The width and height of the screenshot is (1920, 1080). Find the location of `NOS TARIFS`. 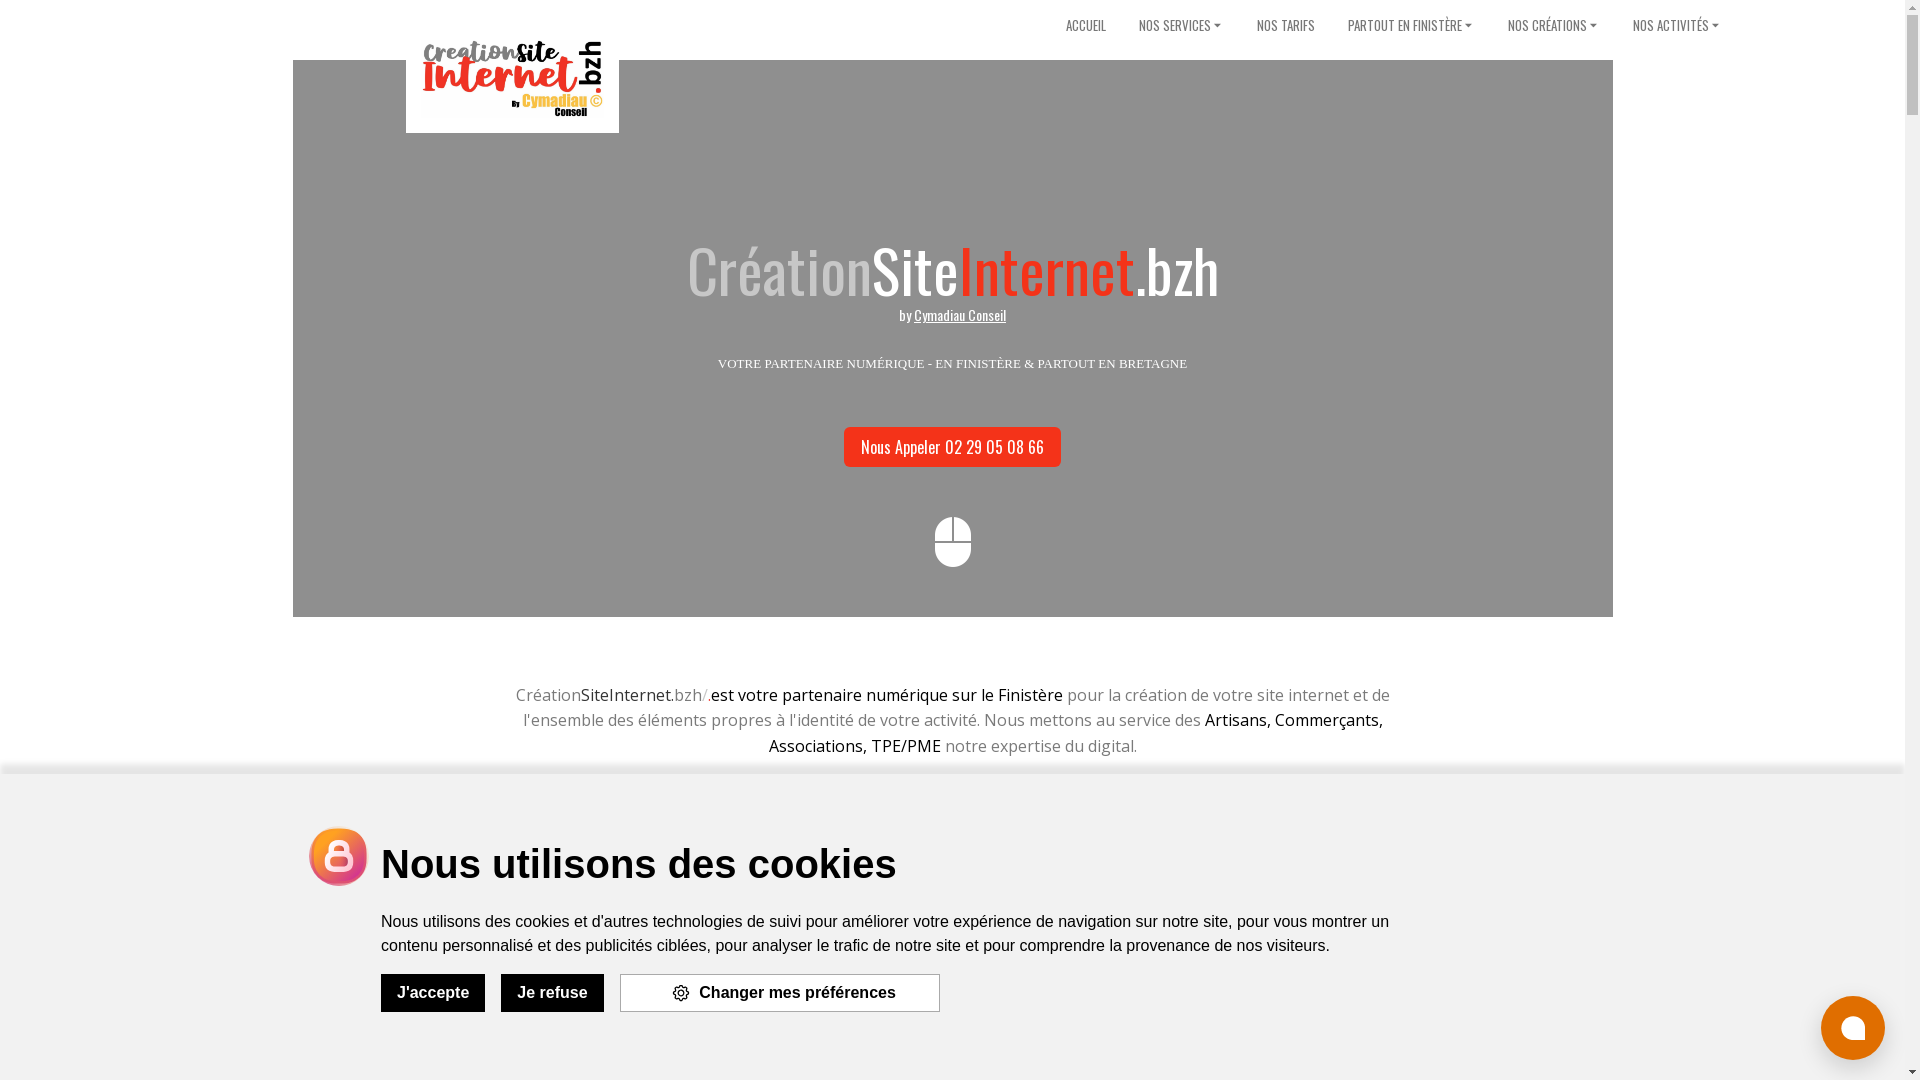

NOS TARIFS is located at coordinates (1286, 26).